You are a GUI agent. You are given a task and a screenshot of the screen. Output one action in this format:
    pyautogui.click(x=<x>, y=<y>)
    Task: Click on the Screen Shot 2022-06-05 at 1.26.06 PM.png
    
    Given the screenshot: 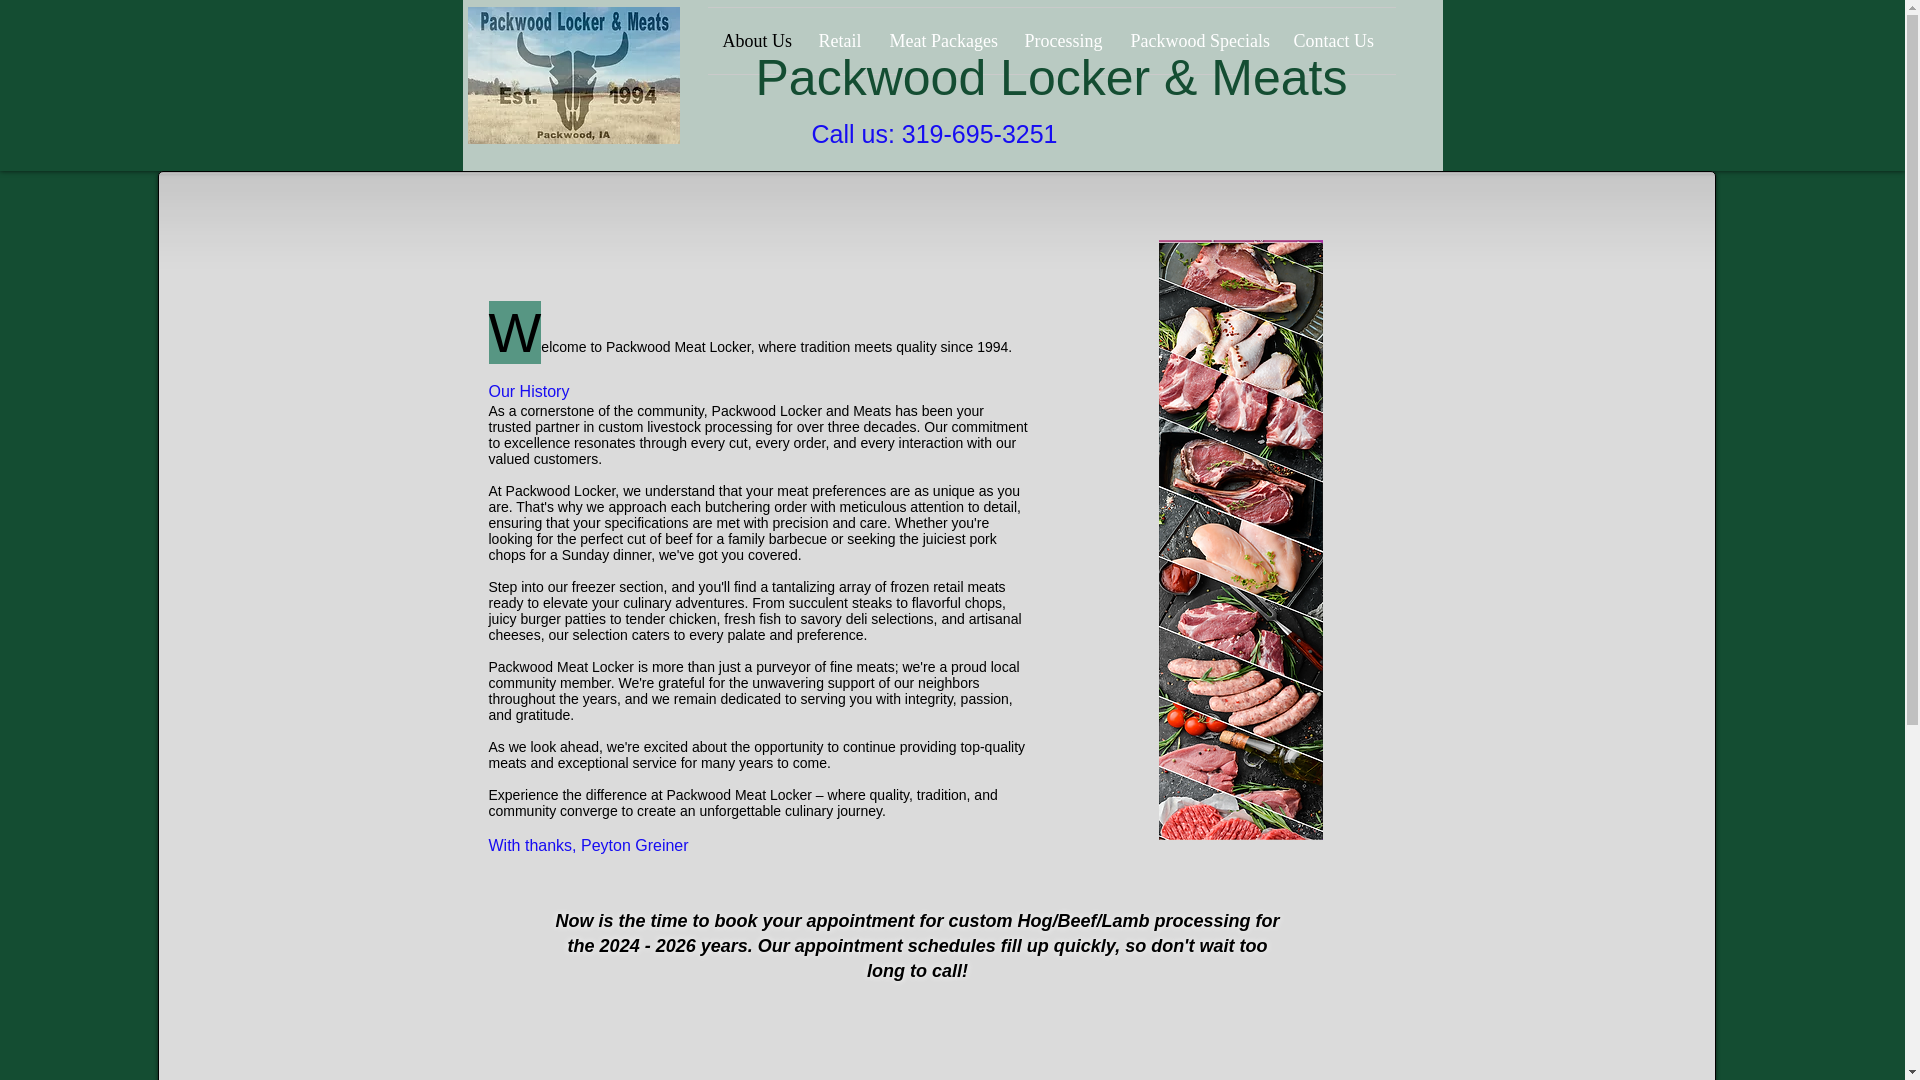 What is the action you would take?
    pyautogui.click(x=1458, y=321)
    